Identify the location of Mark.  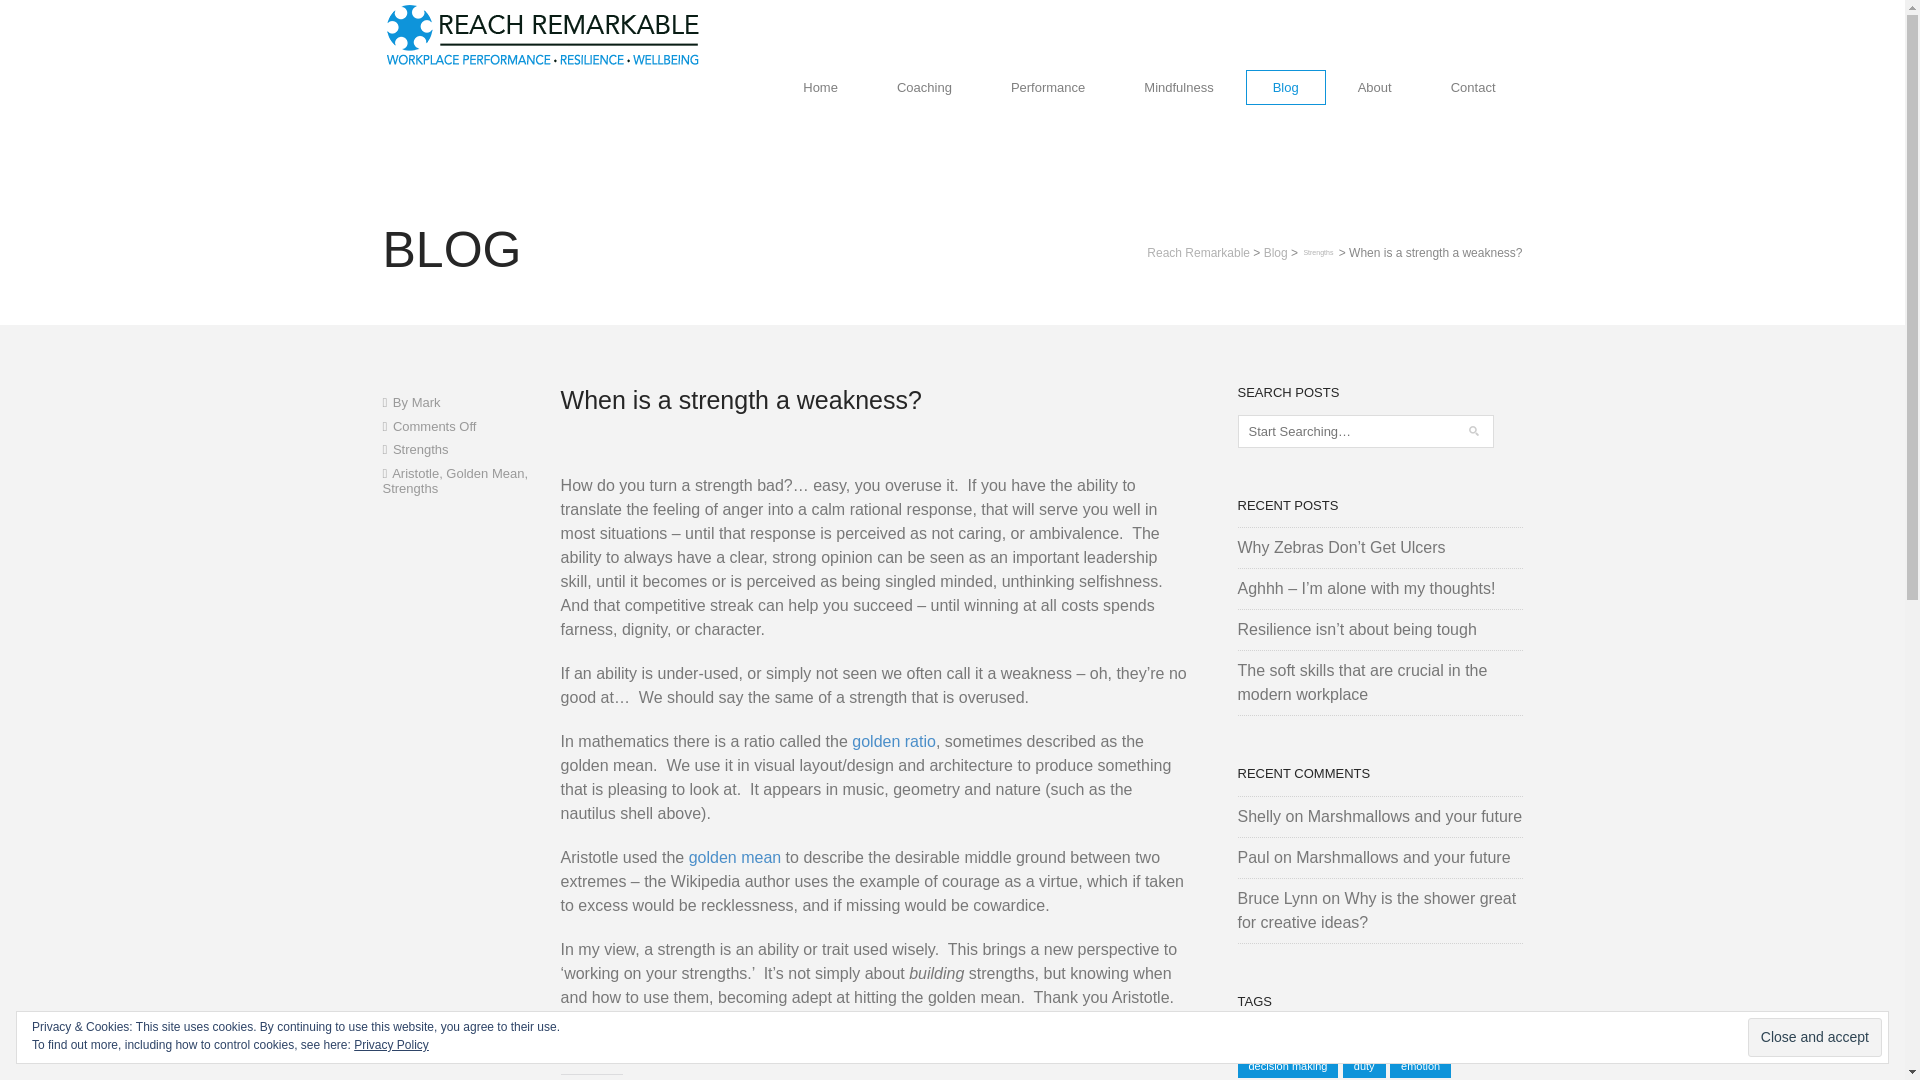
(426, 402).